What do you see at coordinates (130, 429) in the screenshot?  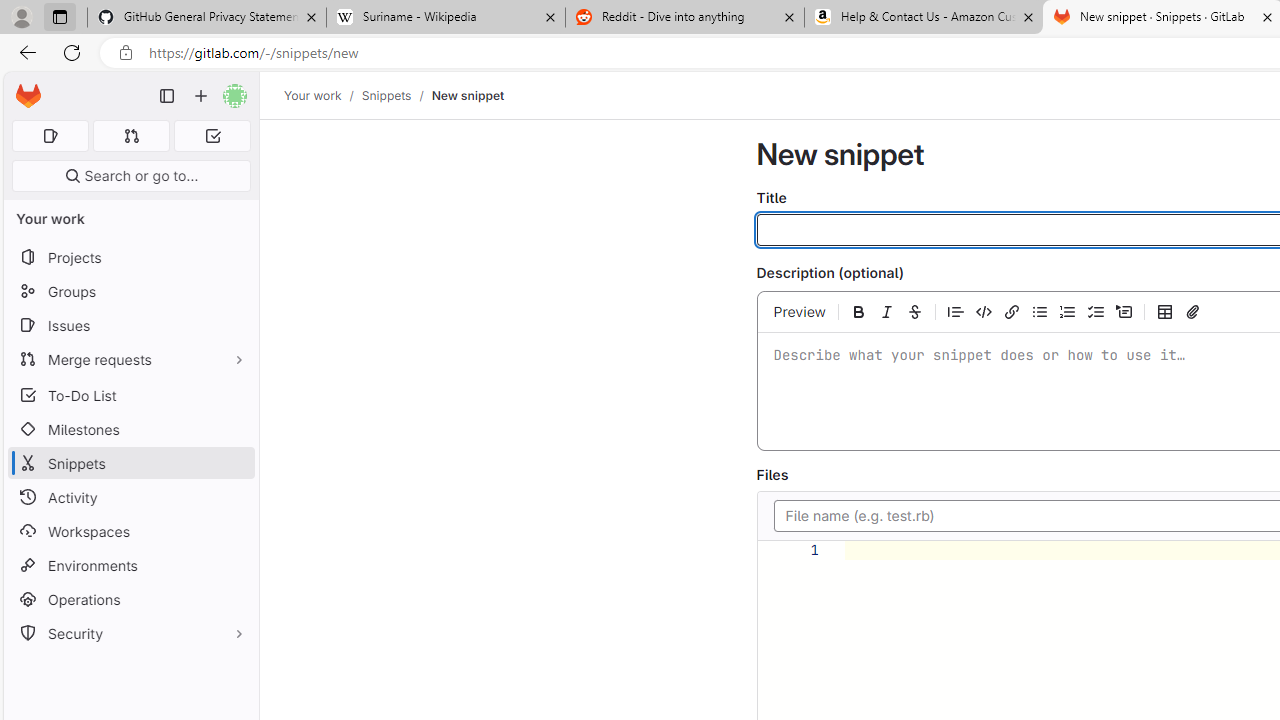 I see `Milestones` at bounding box center [130, 429].